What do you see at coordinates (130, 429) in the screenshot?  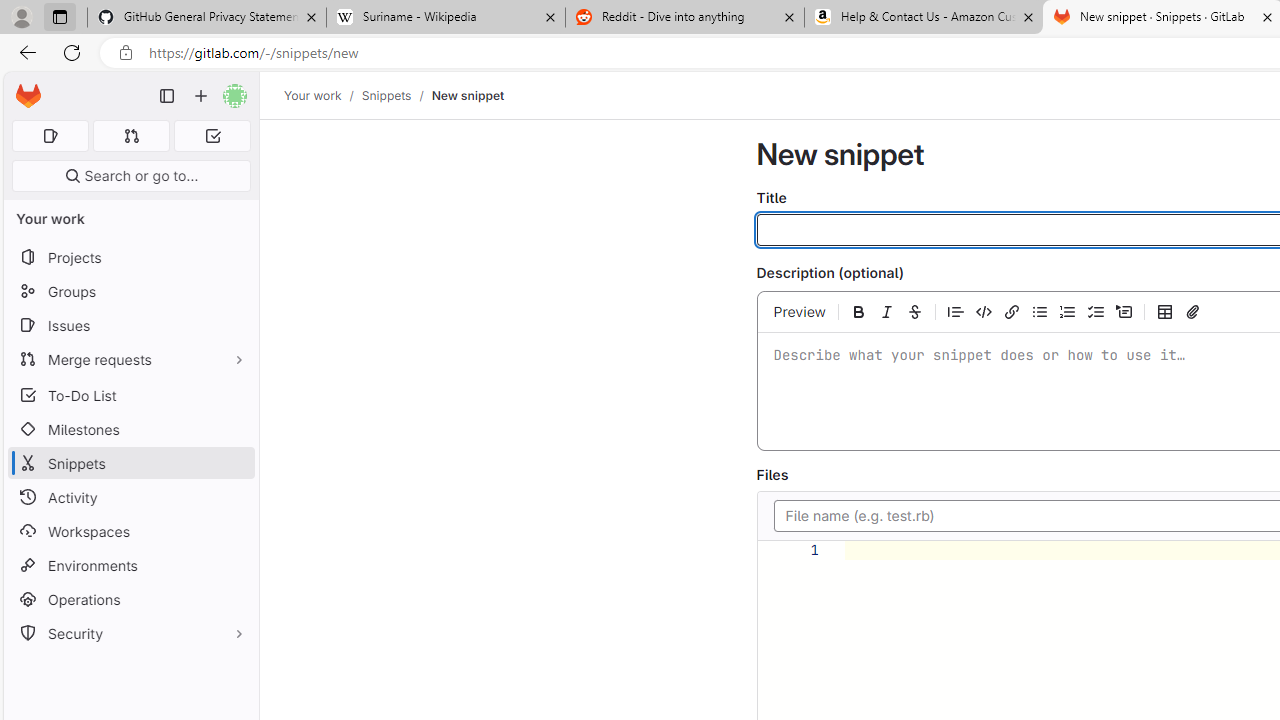 I see `Milestones` at bounding box center [130, 429].